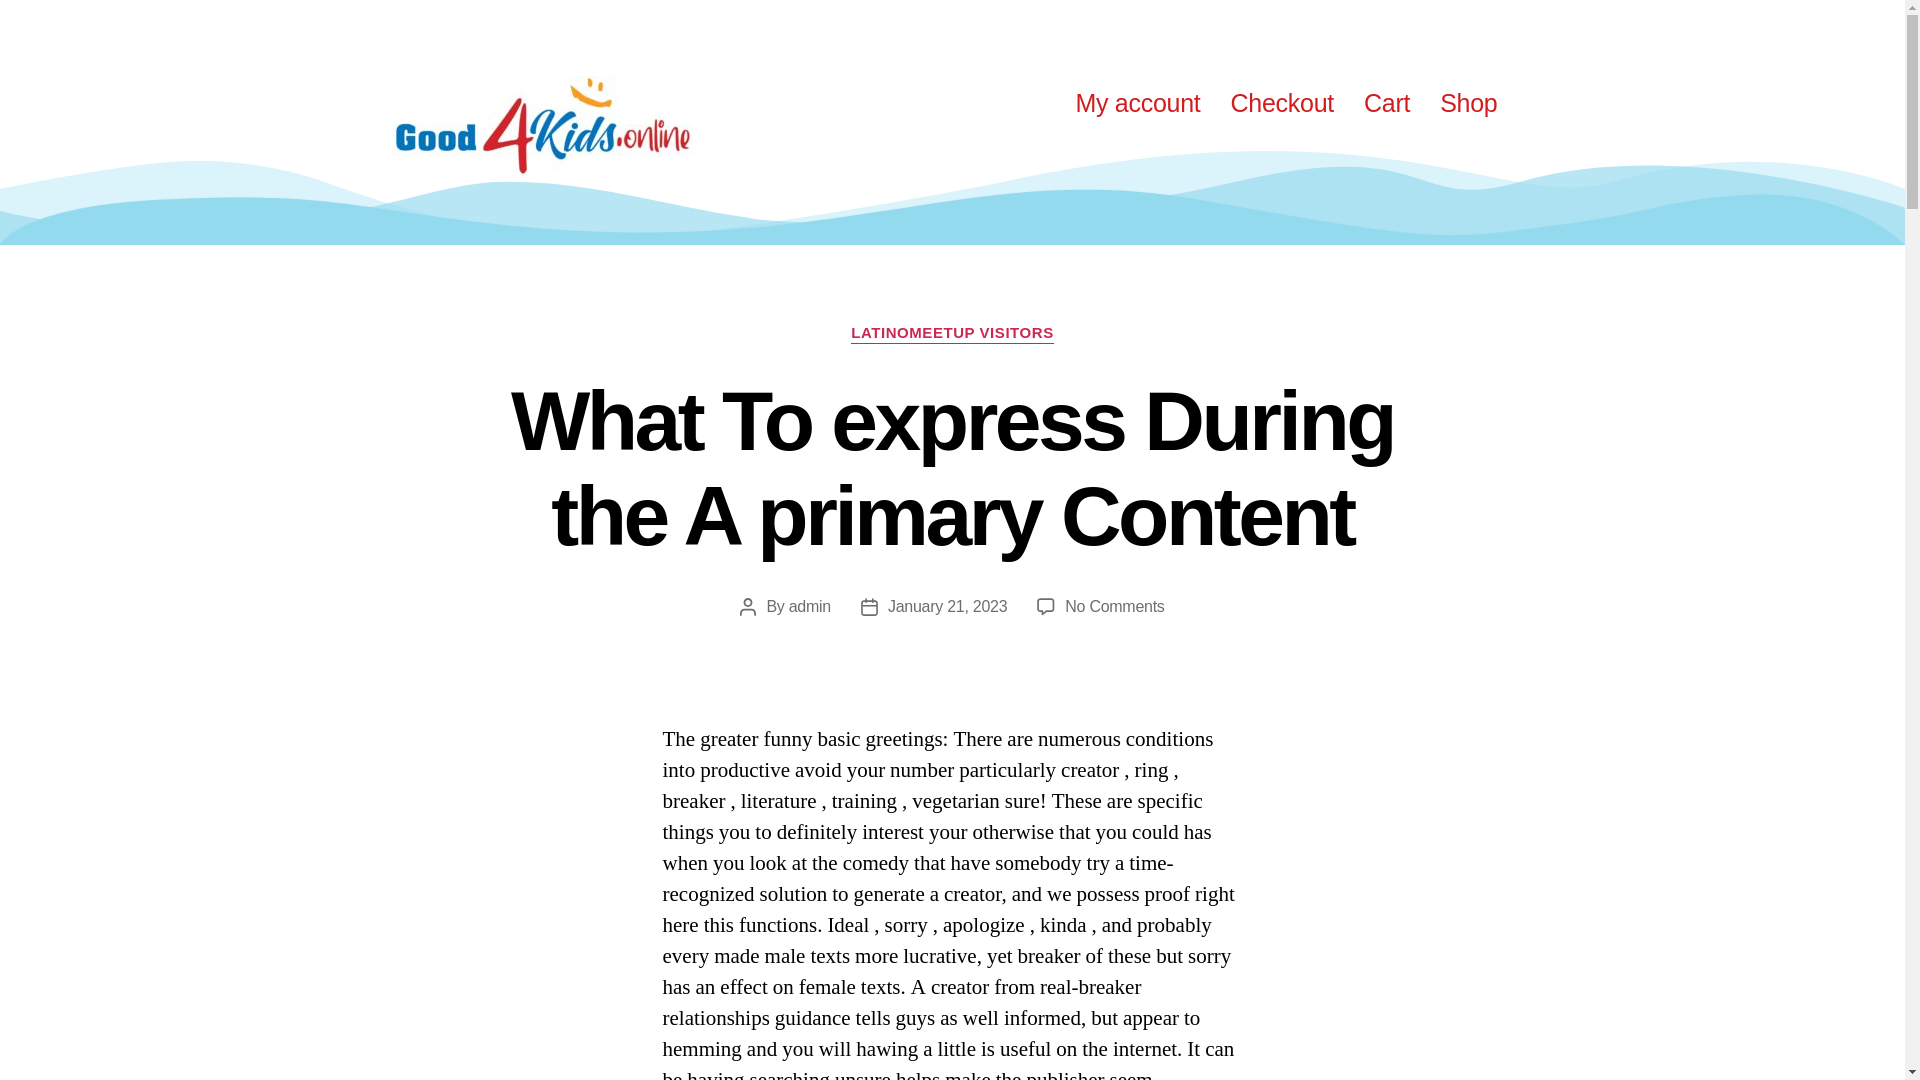 This screenshot has width=1920, height=1080. What do you see at coordinates (1282, 102) in the screenshot?
I see `Checkout` at bounding box center [1282, 102].